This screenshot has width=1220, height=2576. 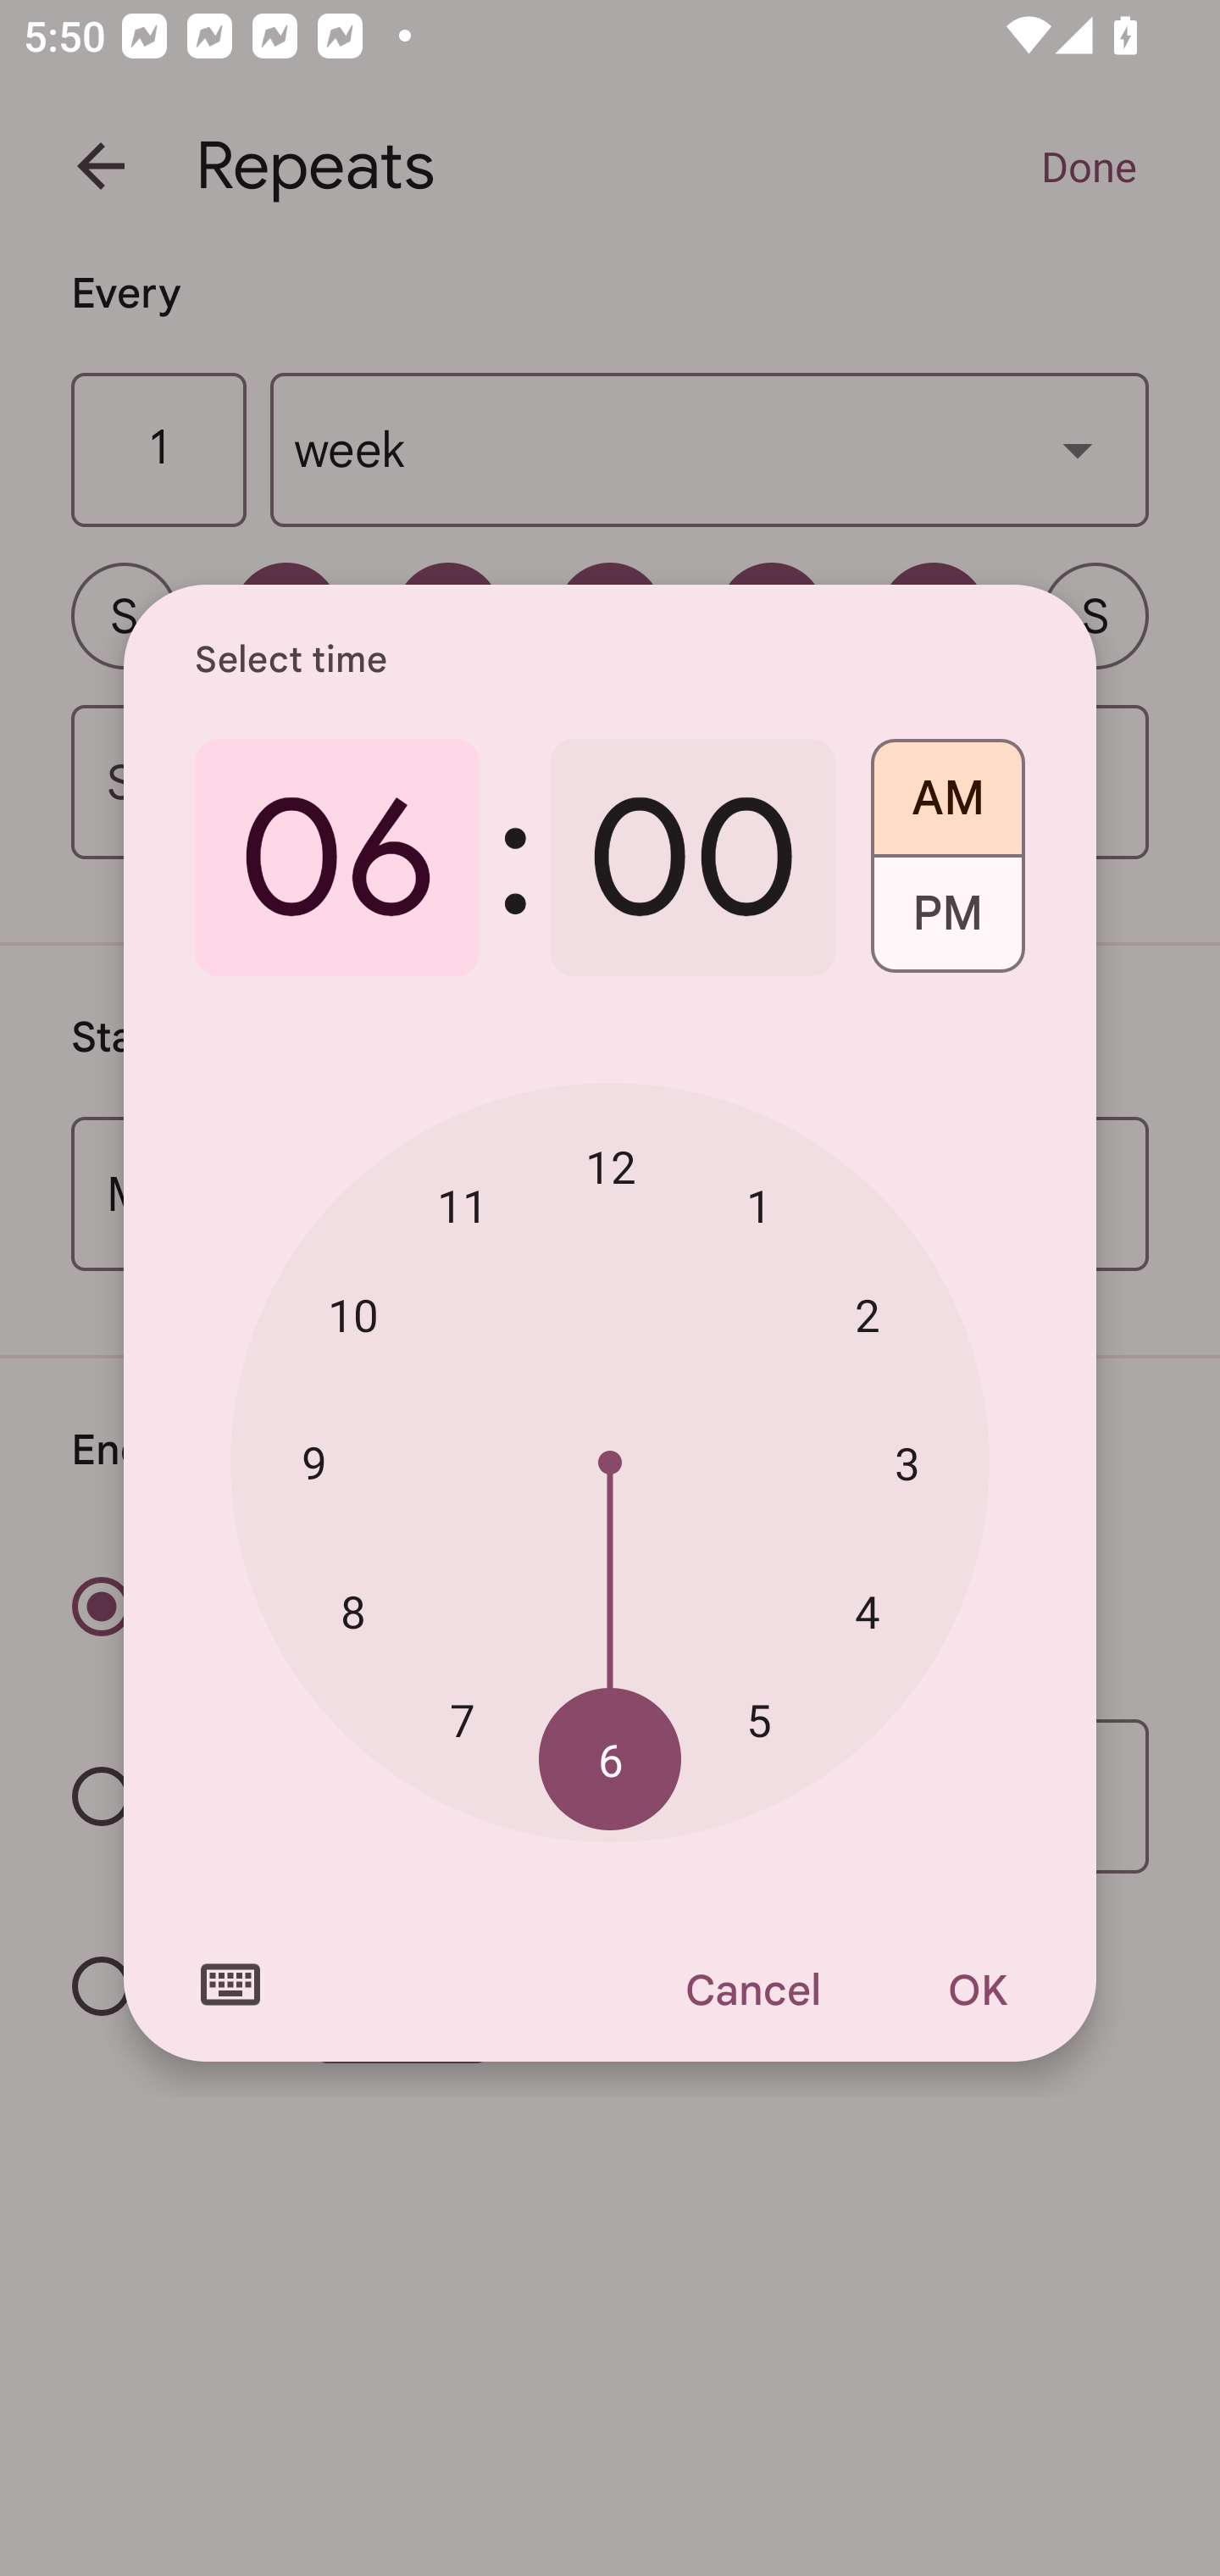 What do you see at coordinates (978, 1990) in the screenshot?
I see `OK` at bounding box center [978, 1990].